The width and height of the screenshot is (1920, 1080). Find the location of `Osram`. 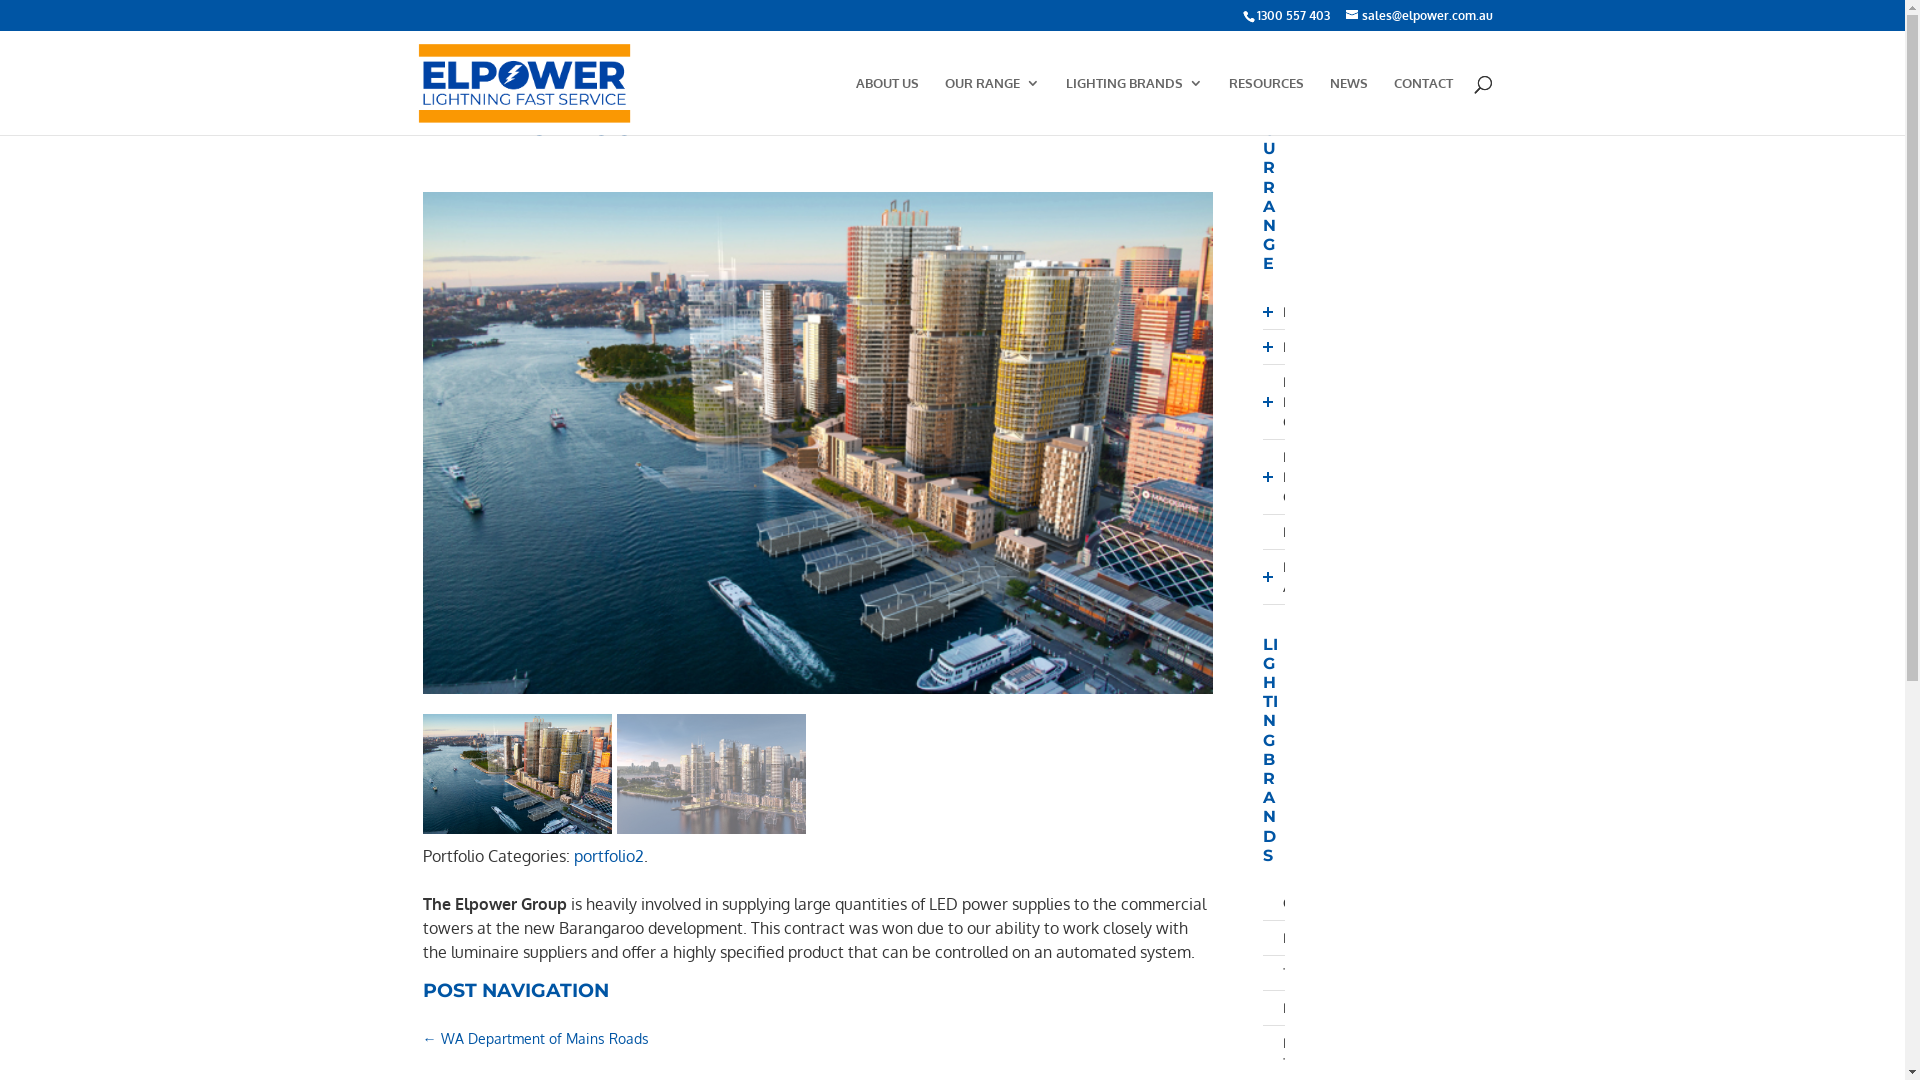

Osram is located at coordinates (1283, 903).